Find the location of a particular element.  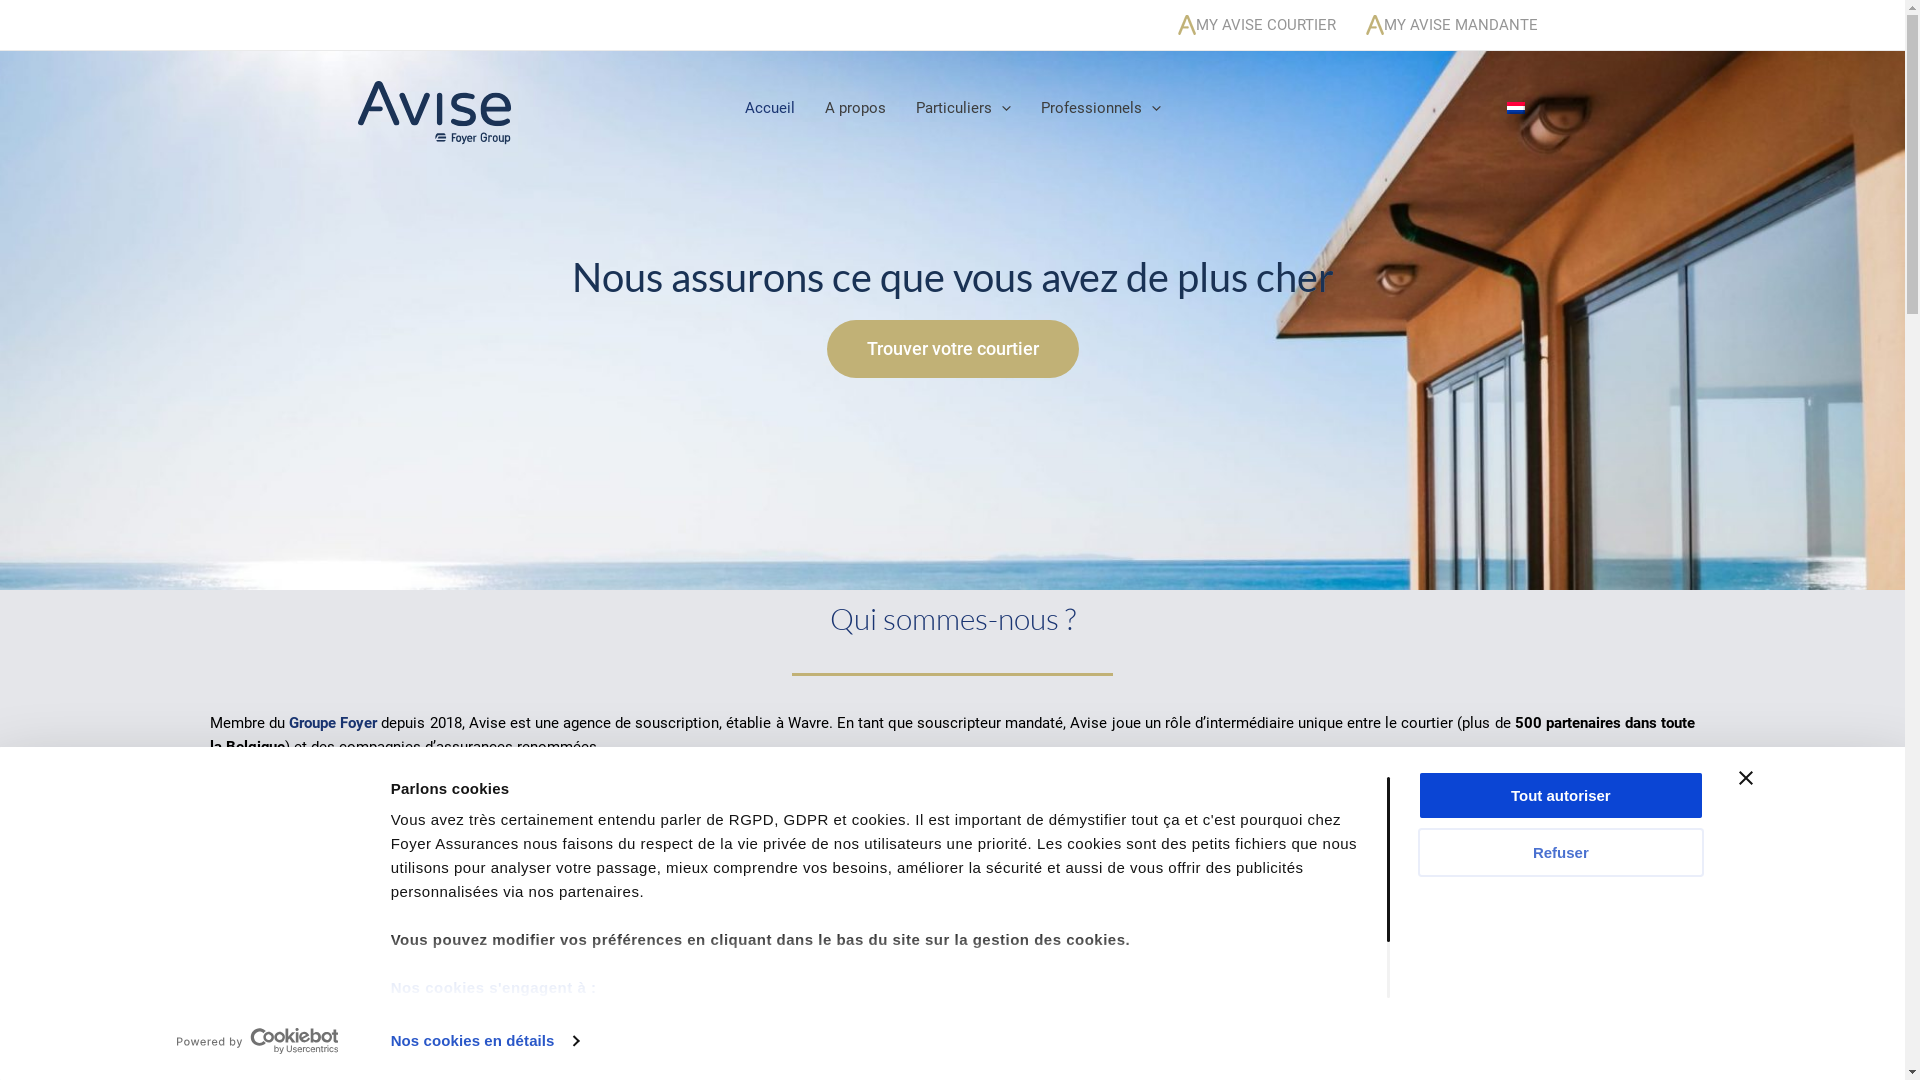

MY AVISE COURTIER is located at coordinates (1256, 25).